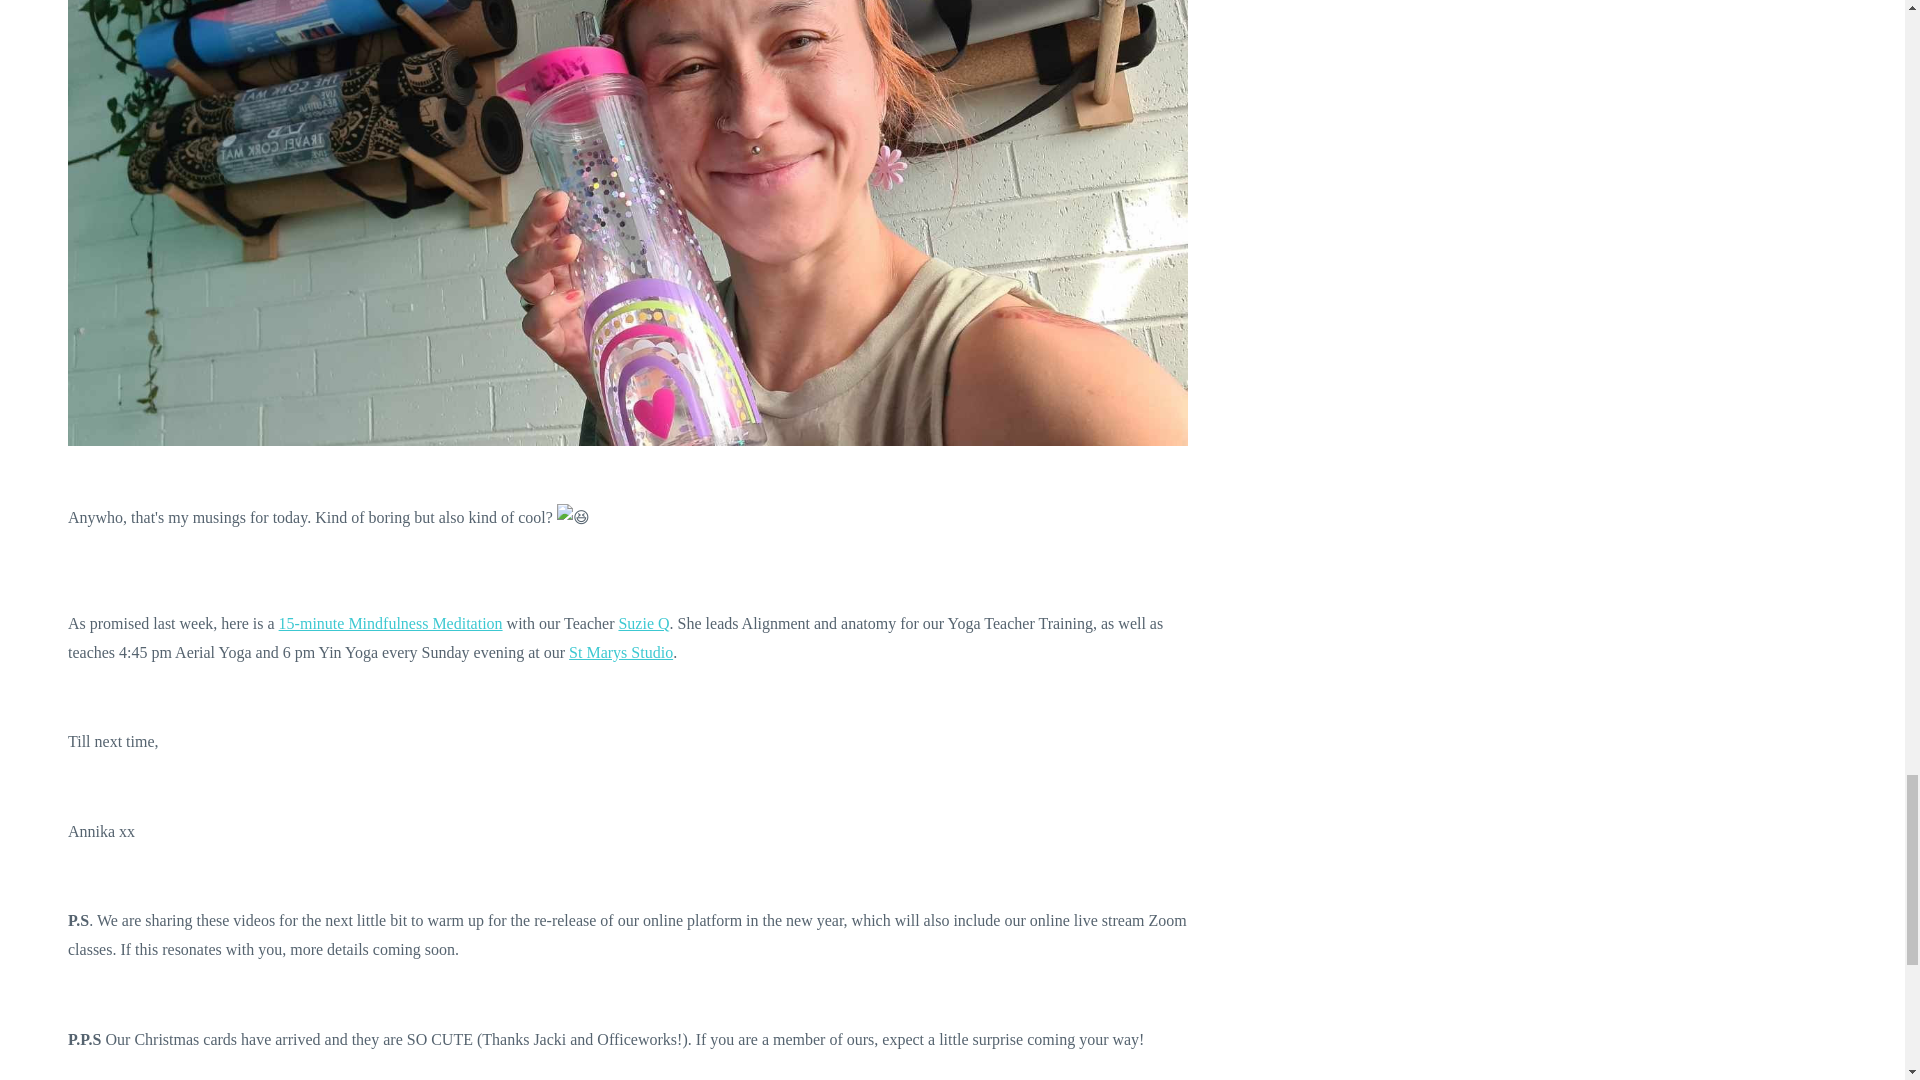 This screenshot has height=1080, width=1920. What do you see at coordinates (390, 622) in the screenshot?
I see `15-minute Mindfulness Meditation` at bounding box center [390, 622].